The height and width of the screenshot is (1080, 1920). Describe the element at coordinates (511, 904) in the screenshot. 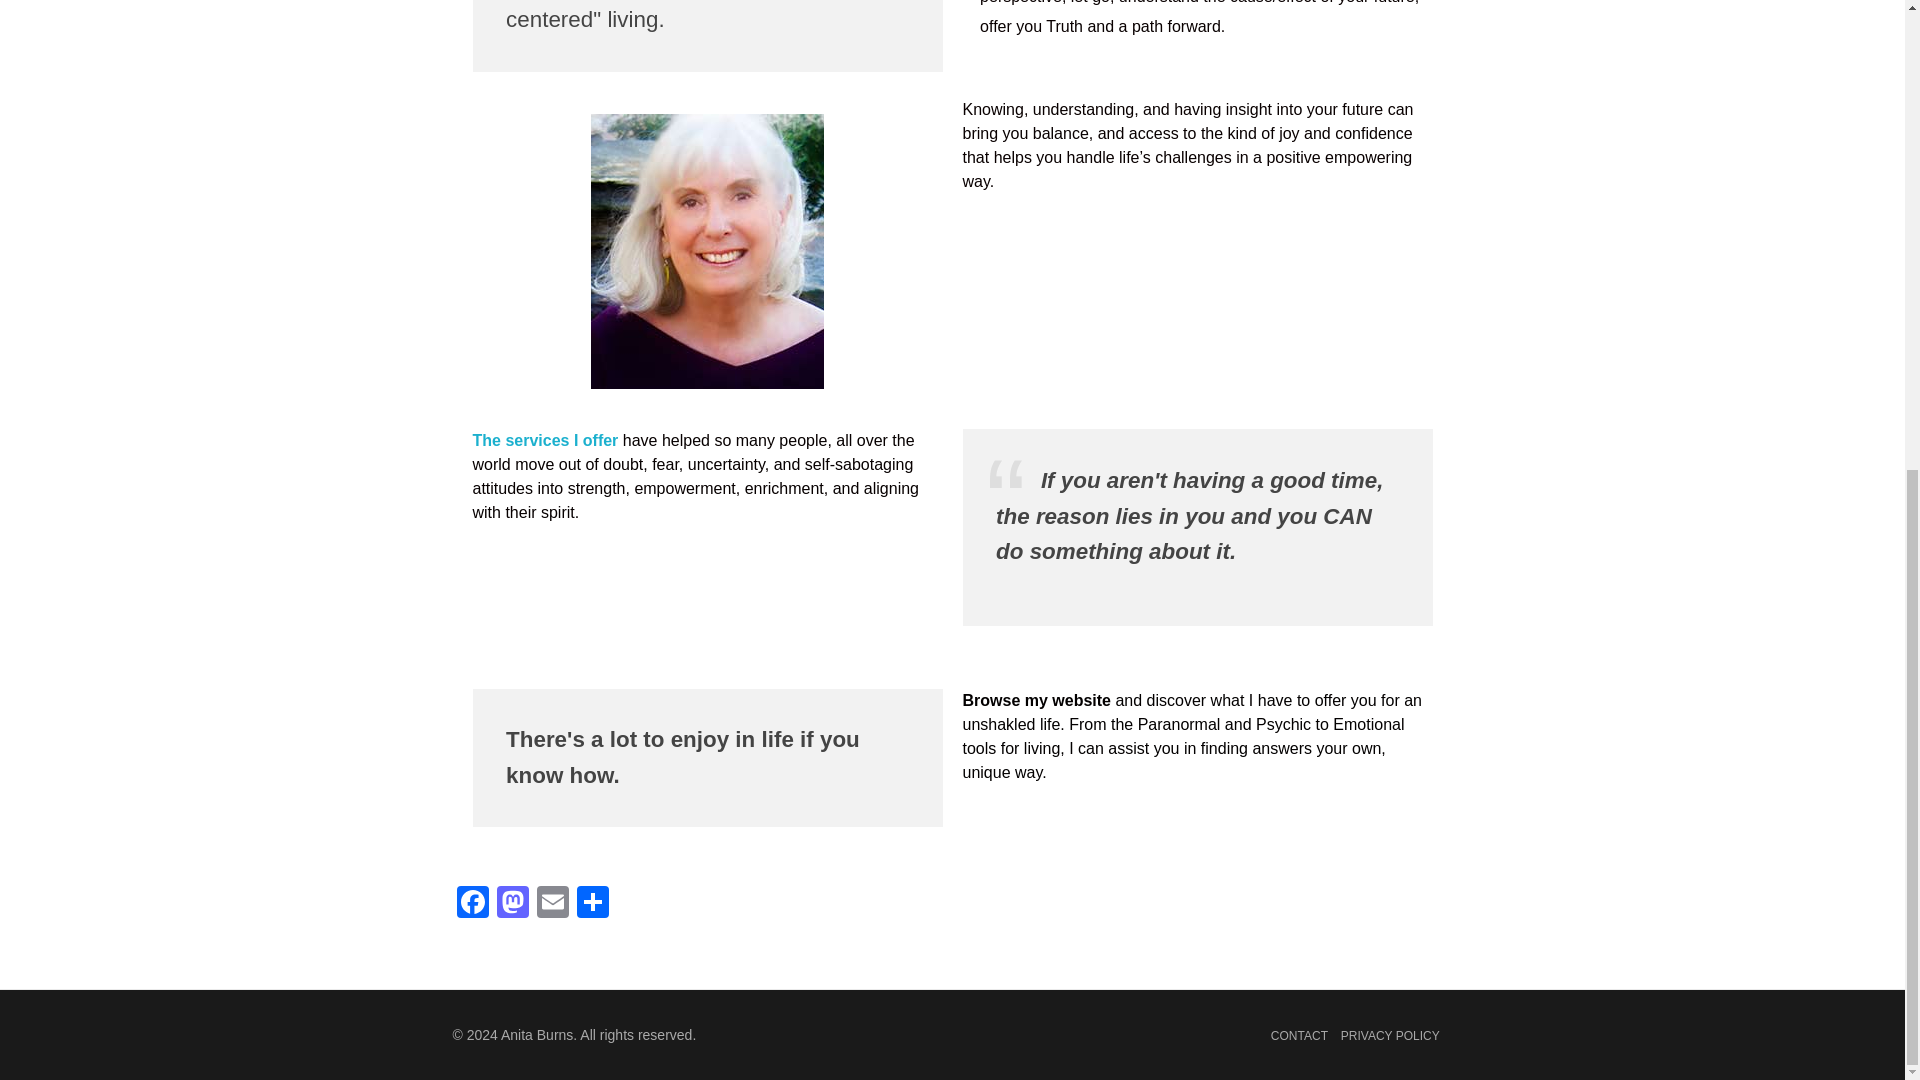

I see `Mastodon` at that location.